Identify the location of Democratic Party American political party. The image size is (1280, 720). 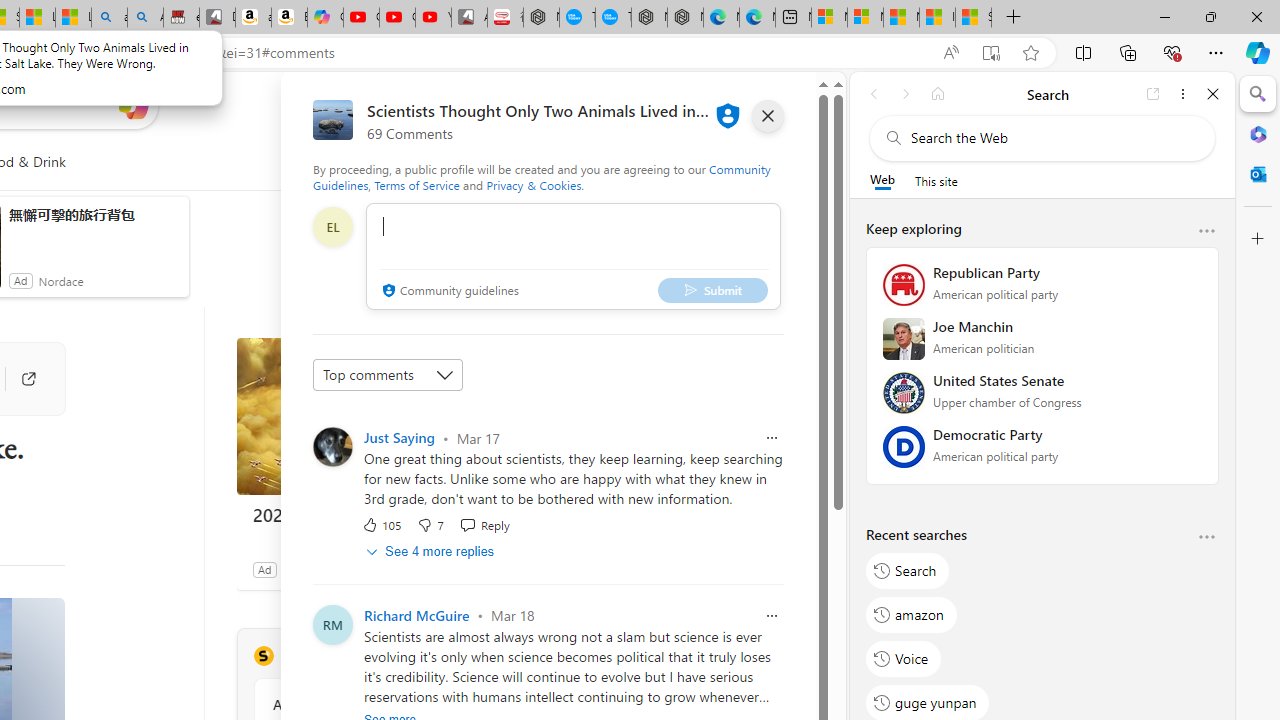
(1042, 453).